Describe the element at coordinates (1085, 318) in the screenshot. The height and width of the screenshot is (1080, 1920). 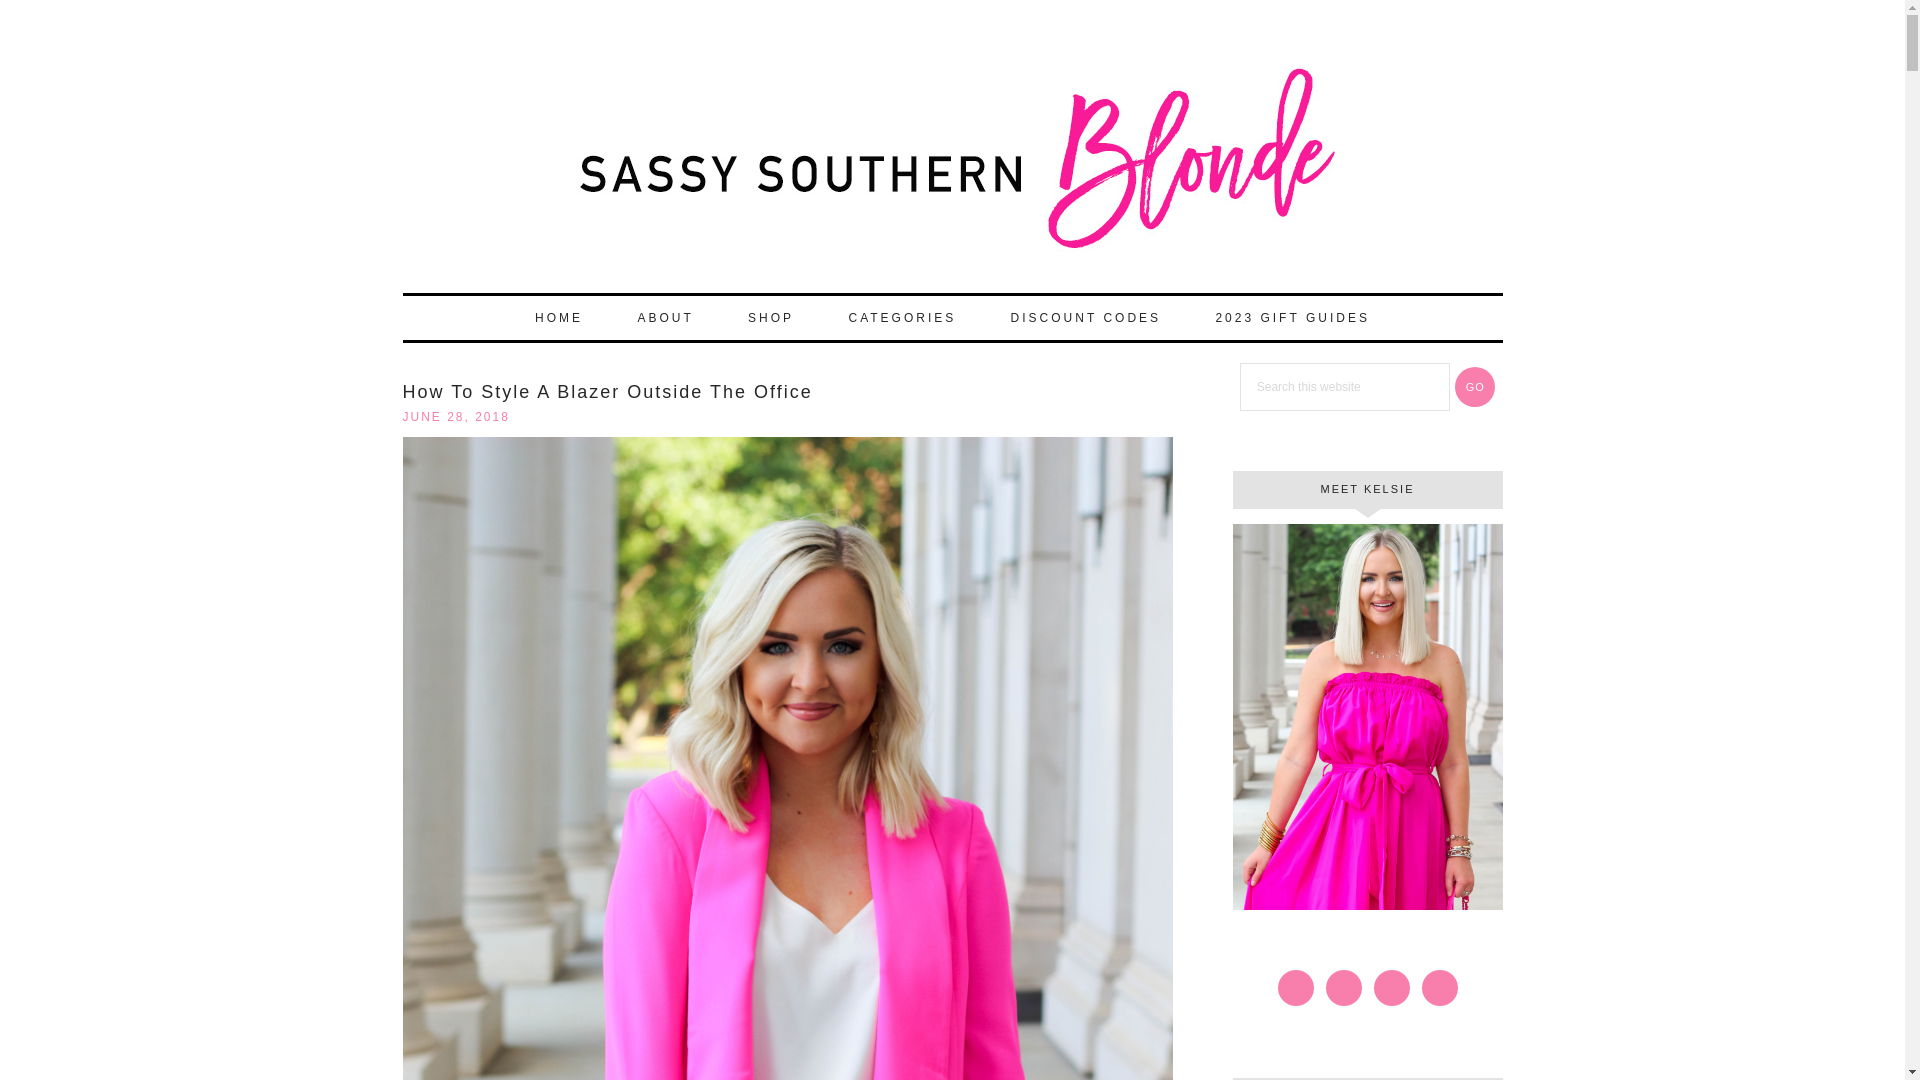
I see `DISCOUNT CODES` at that location.